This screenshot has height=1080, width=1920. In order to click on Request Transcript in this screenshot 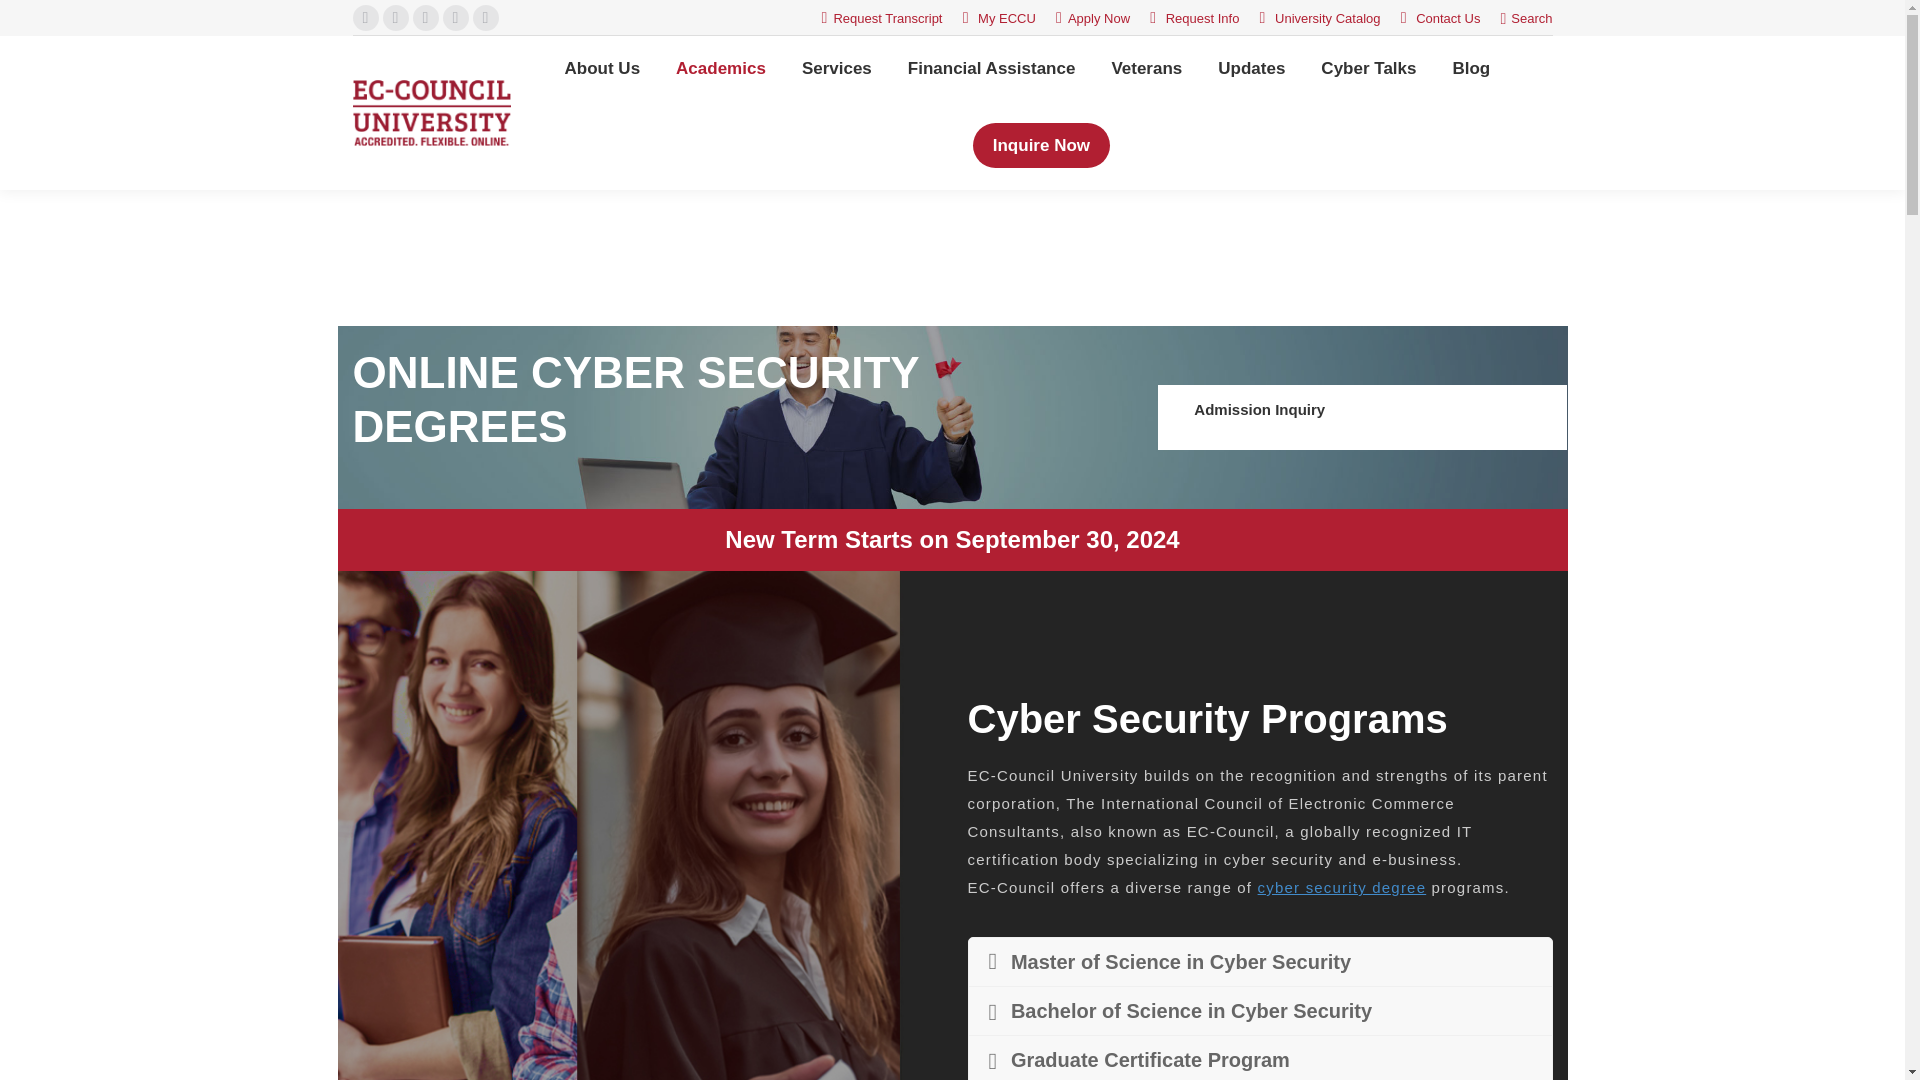, I will do `click(882, 18)`.